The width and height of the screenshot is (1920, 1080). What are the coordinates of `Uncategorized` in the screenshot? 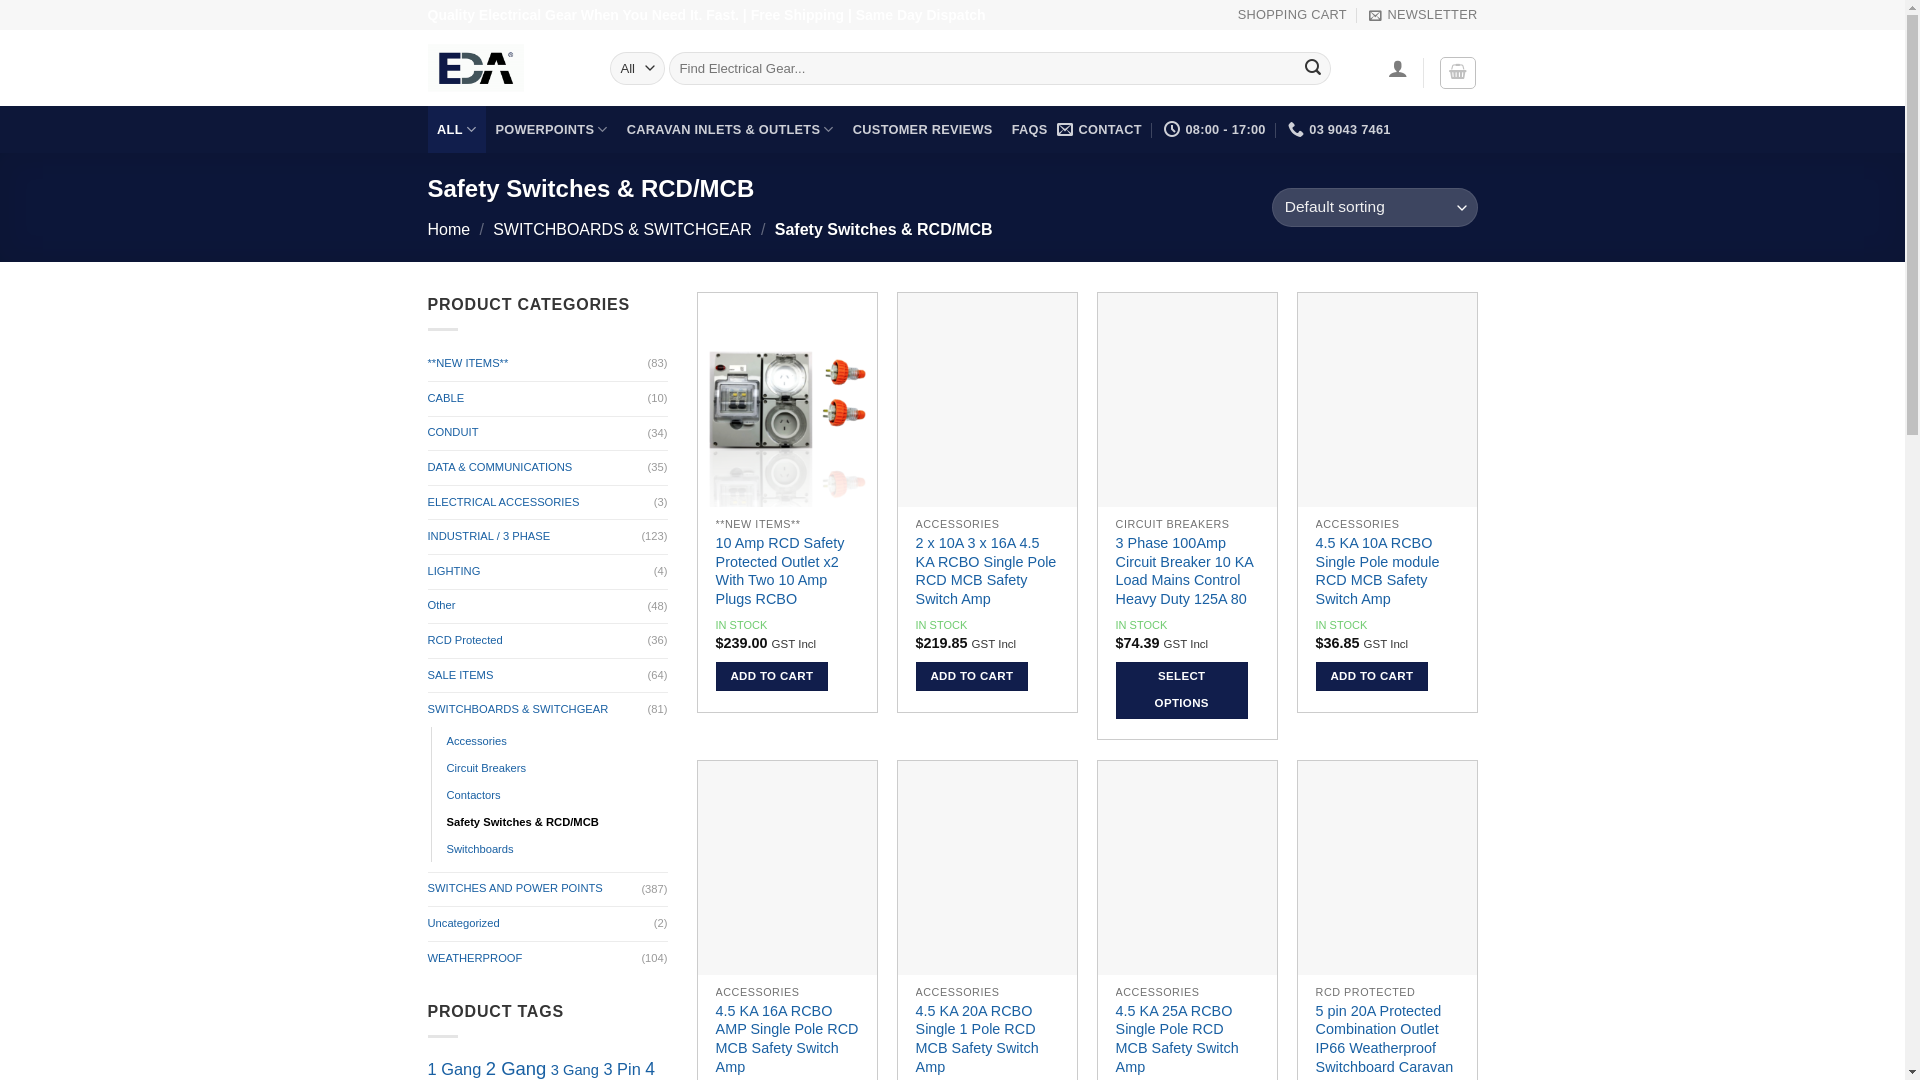 It's located at (541, 924).